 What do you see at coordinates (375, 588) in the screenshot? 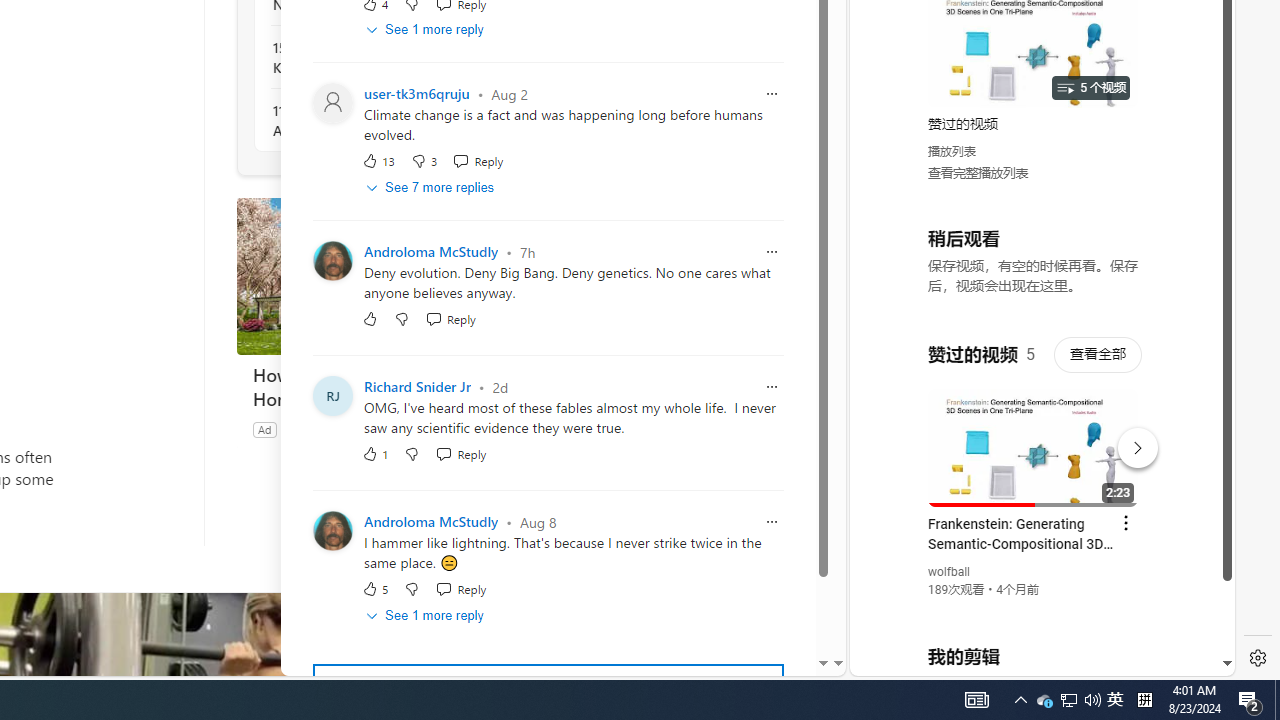
I see `5 Like` at bounding box center [375, 588].